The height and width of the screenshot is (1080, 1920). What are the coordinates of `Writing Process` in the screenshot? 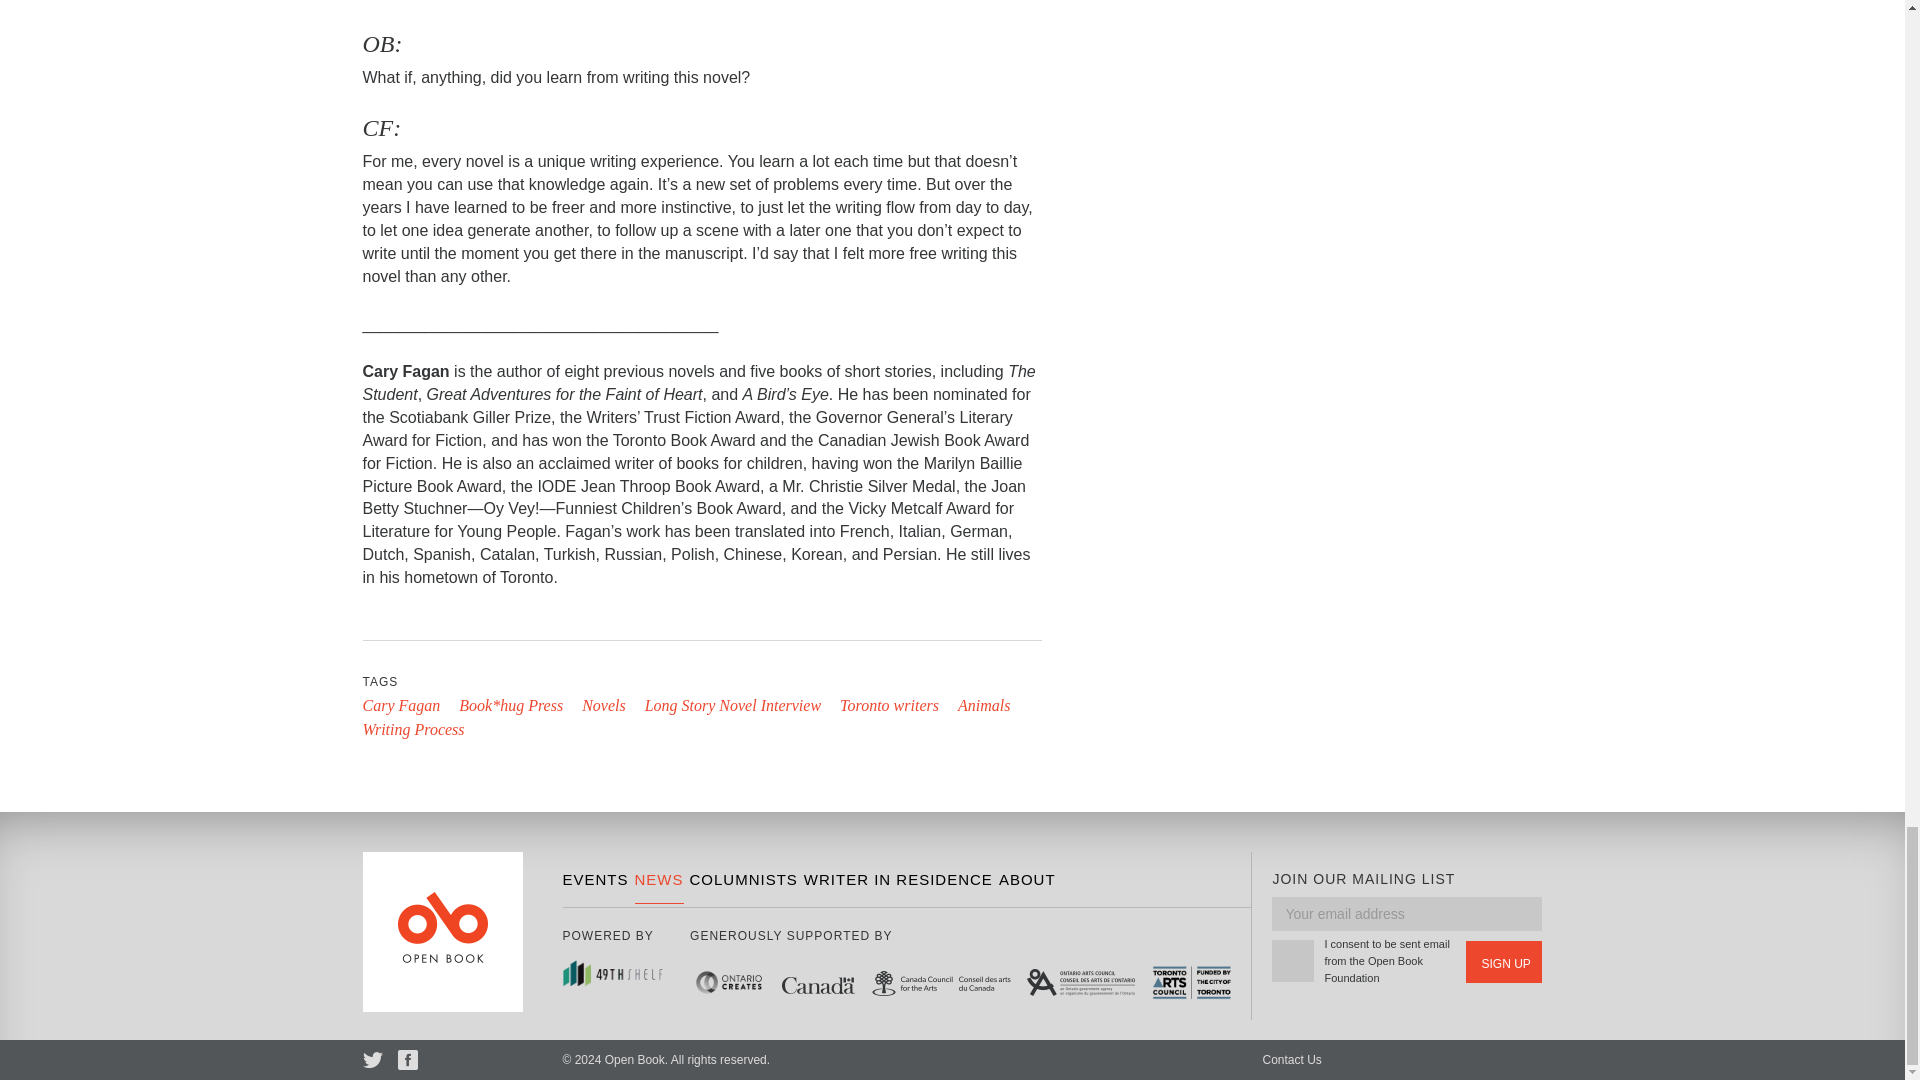 It's located at (413, 729).